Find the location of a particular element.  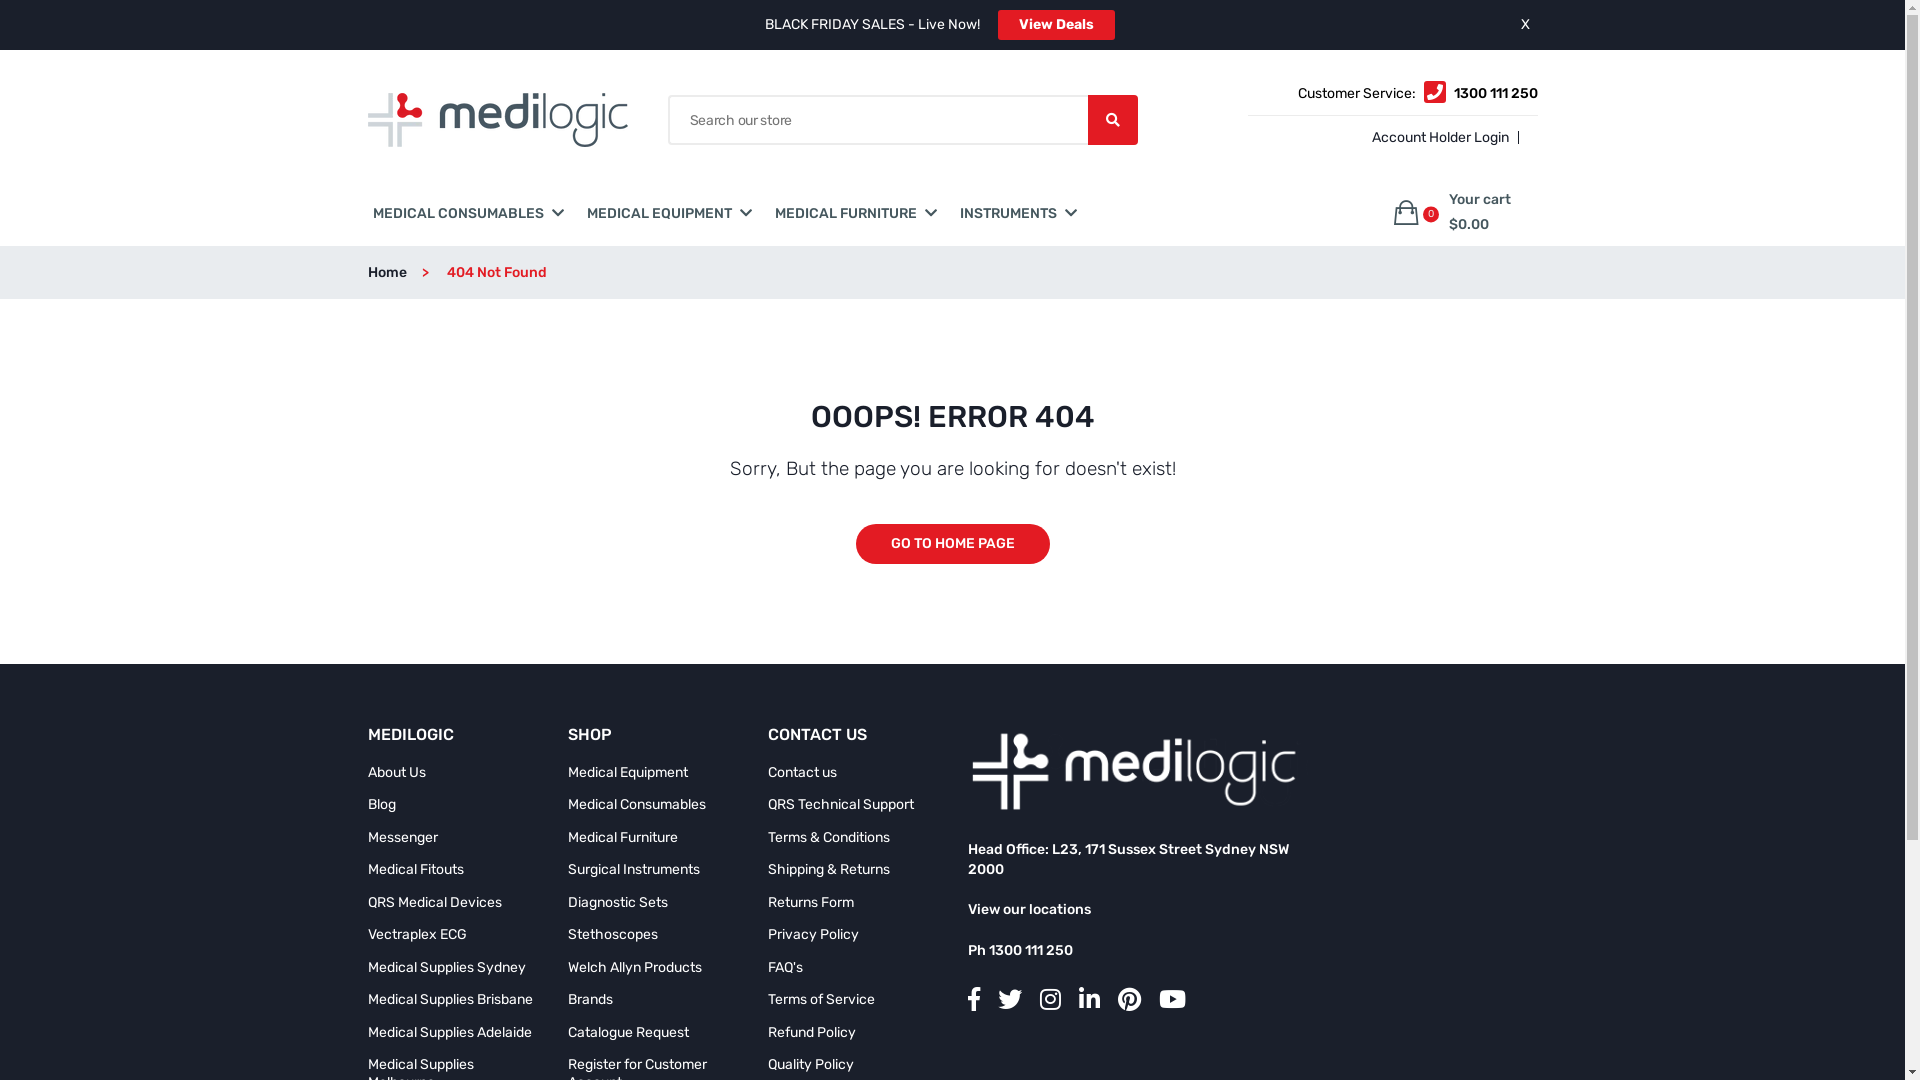

Shipping & Returns is located at coordinates (829, 870).